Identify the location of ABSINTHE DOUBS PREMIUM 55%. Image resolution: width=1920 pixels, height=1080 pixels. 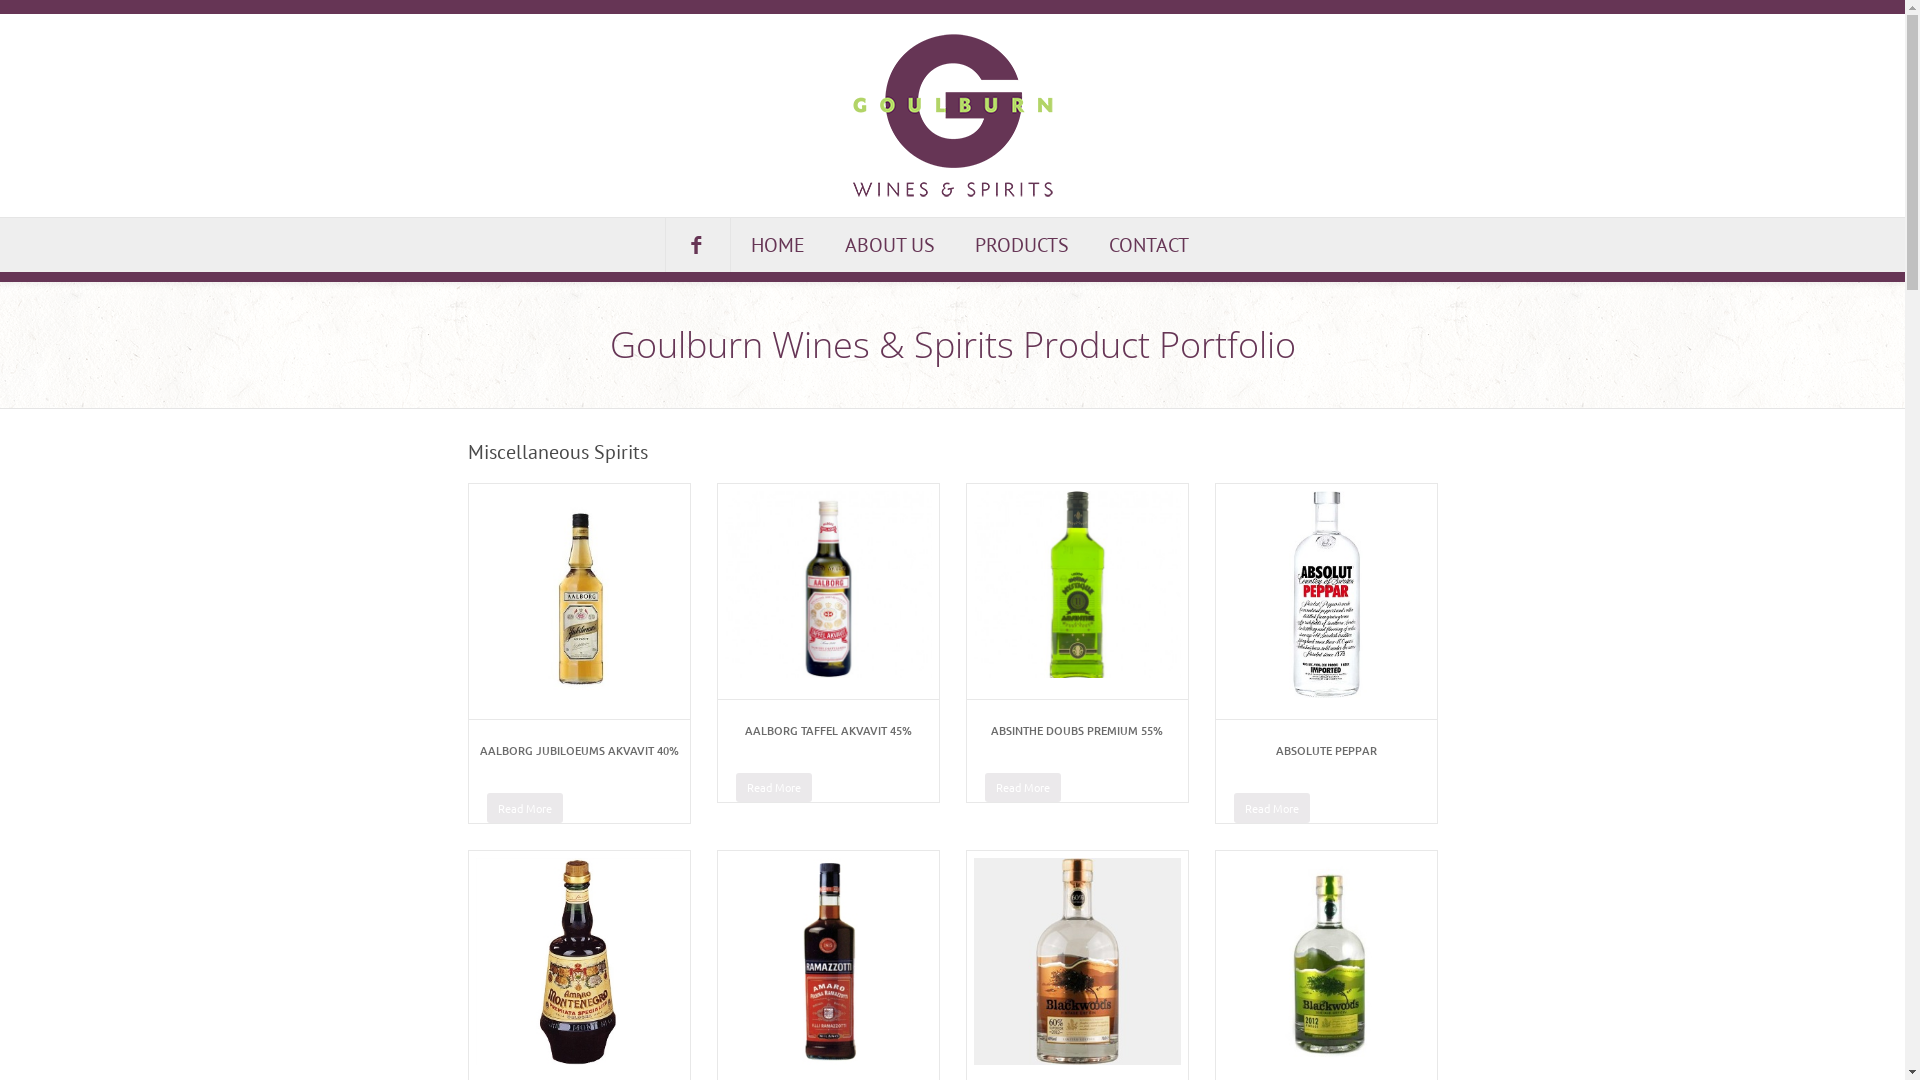
(1076, 640).